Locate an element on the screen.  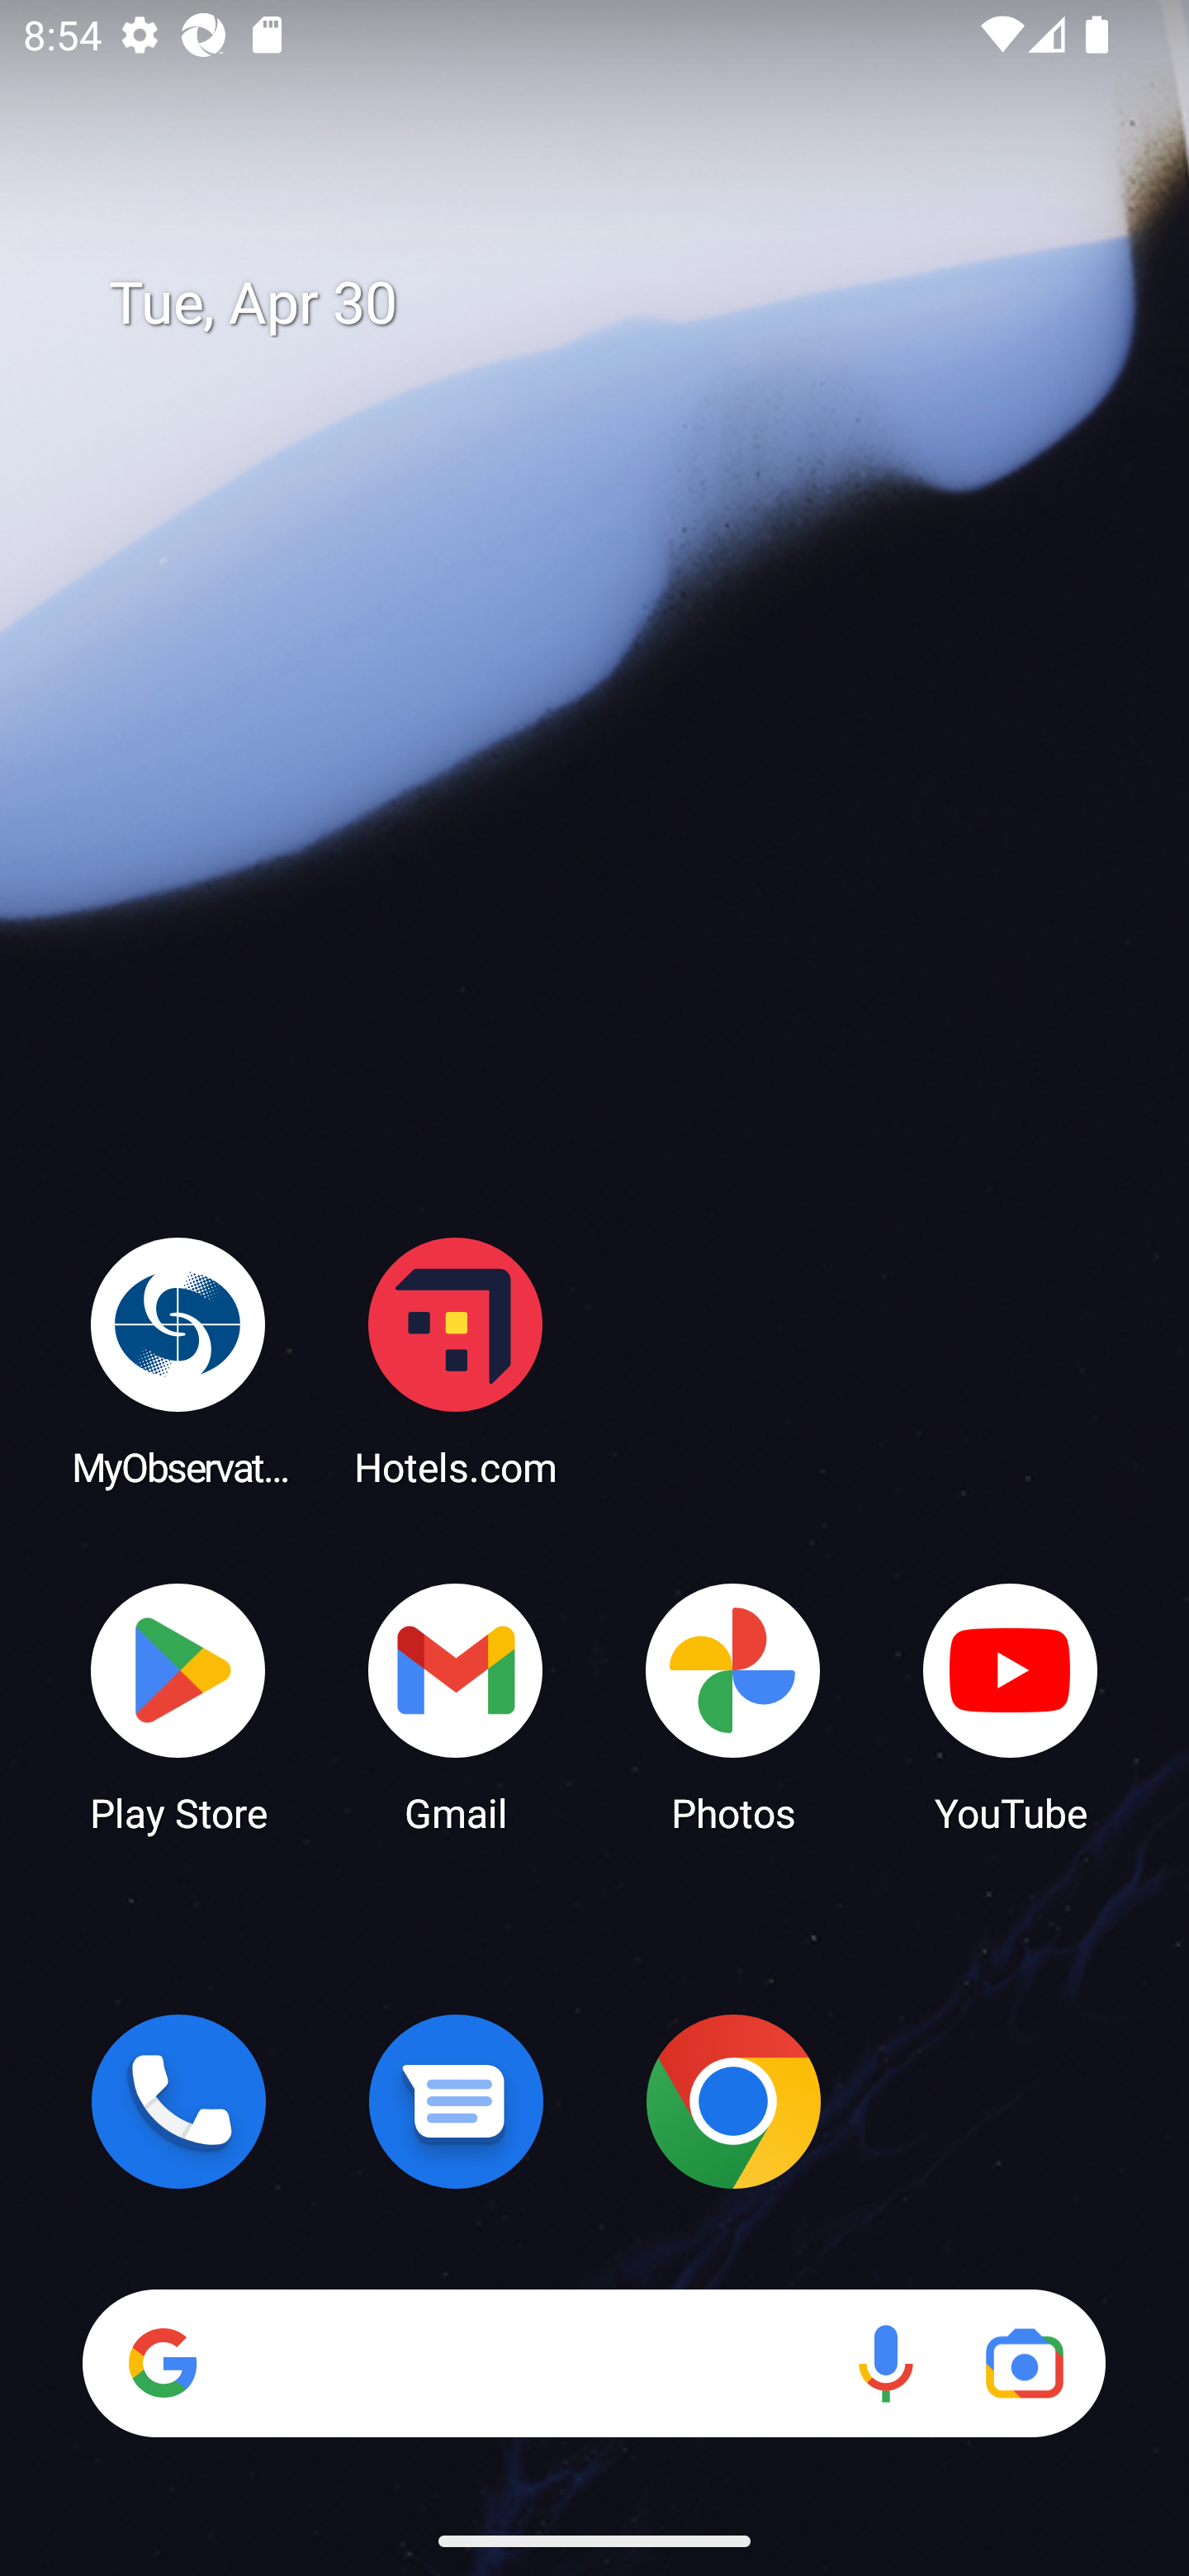
Photos is located at coordinates (733, 1706).